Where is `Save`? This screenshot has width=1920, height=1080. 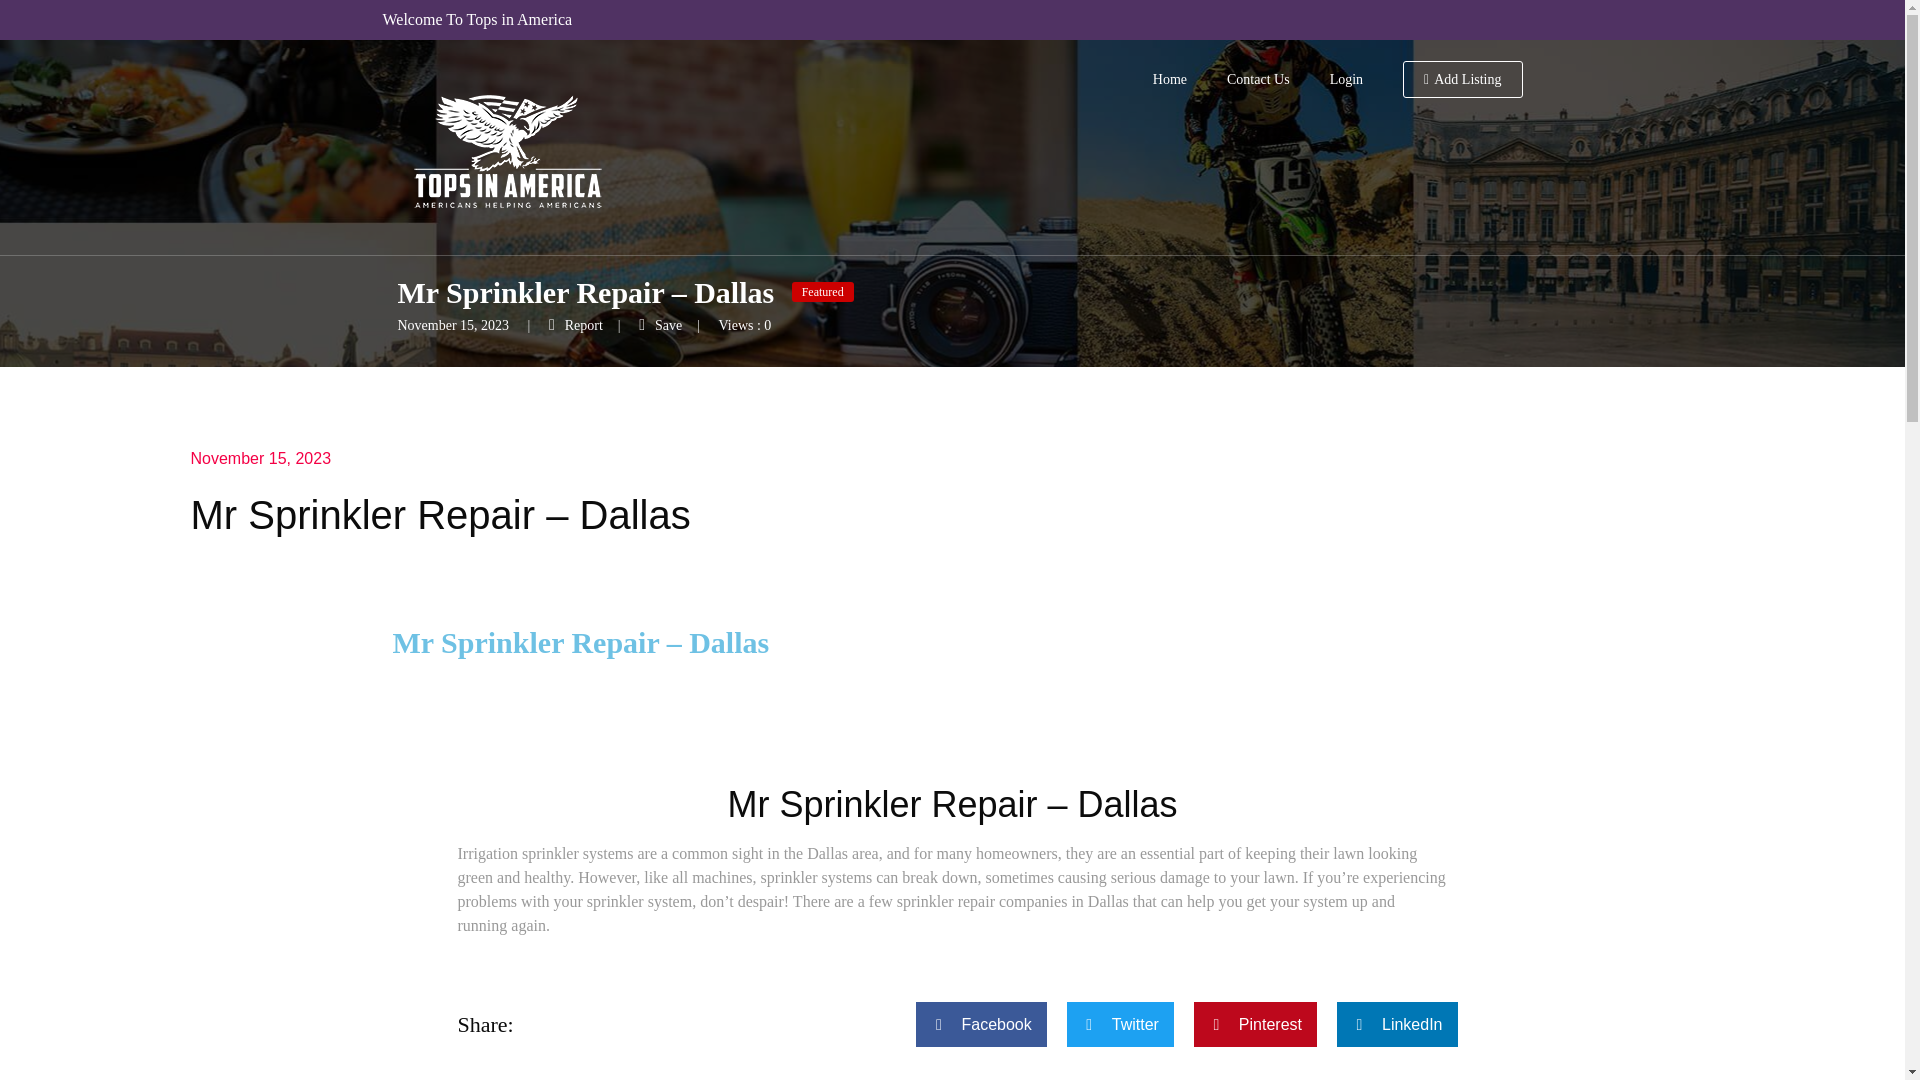
Save is located at coordinates (660, 324).